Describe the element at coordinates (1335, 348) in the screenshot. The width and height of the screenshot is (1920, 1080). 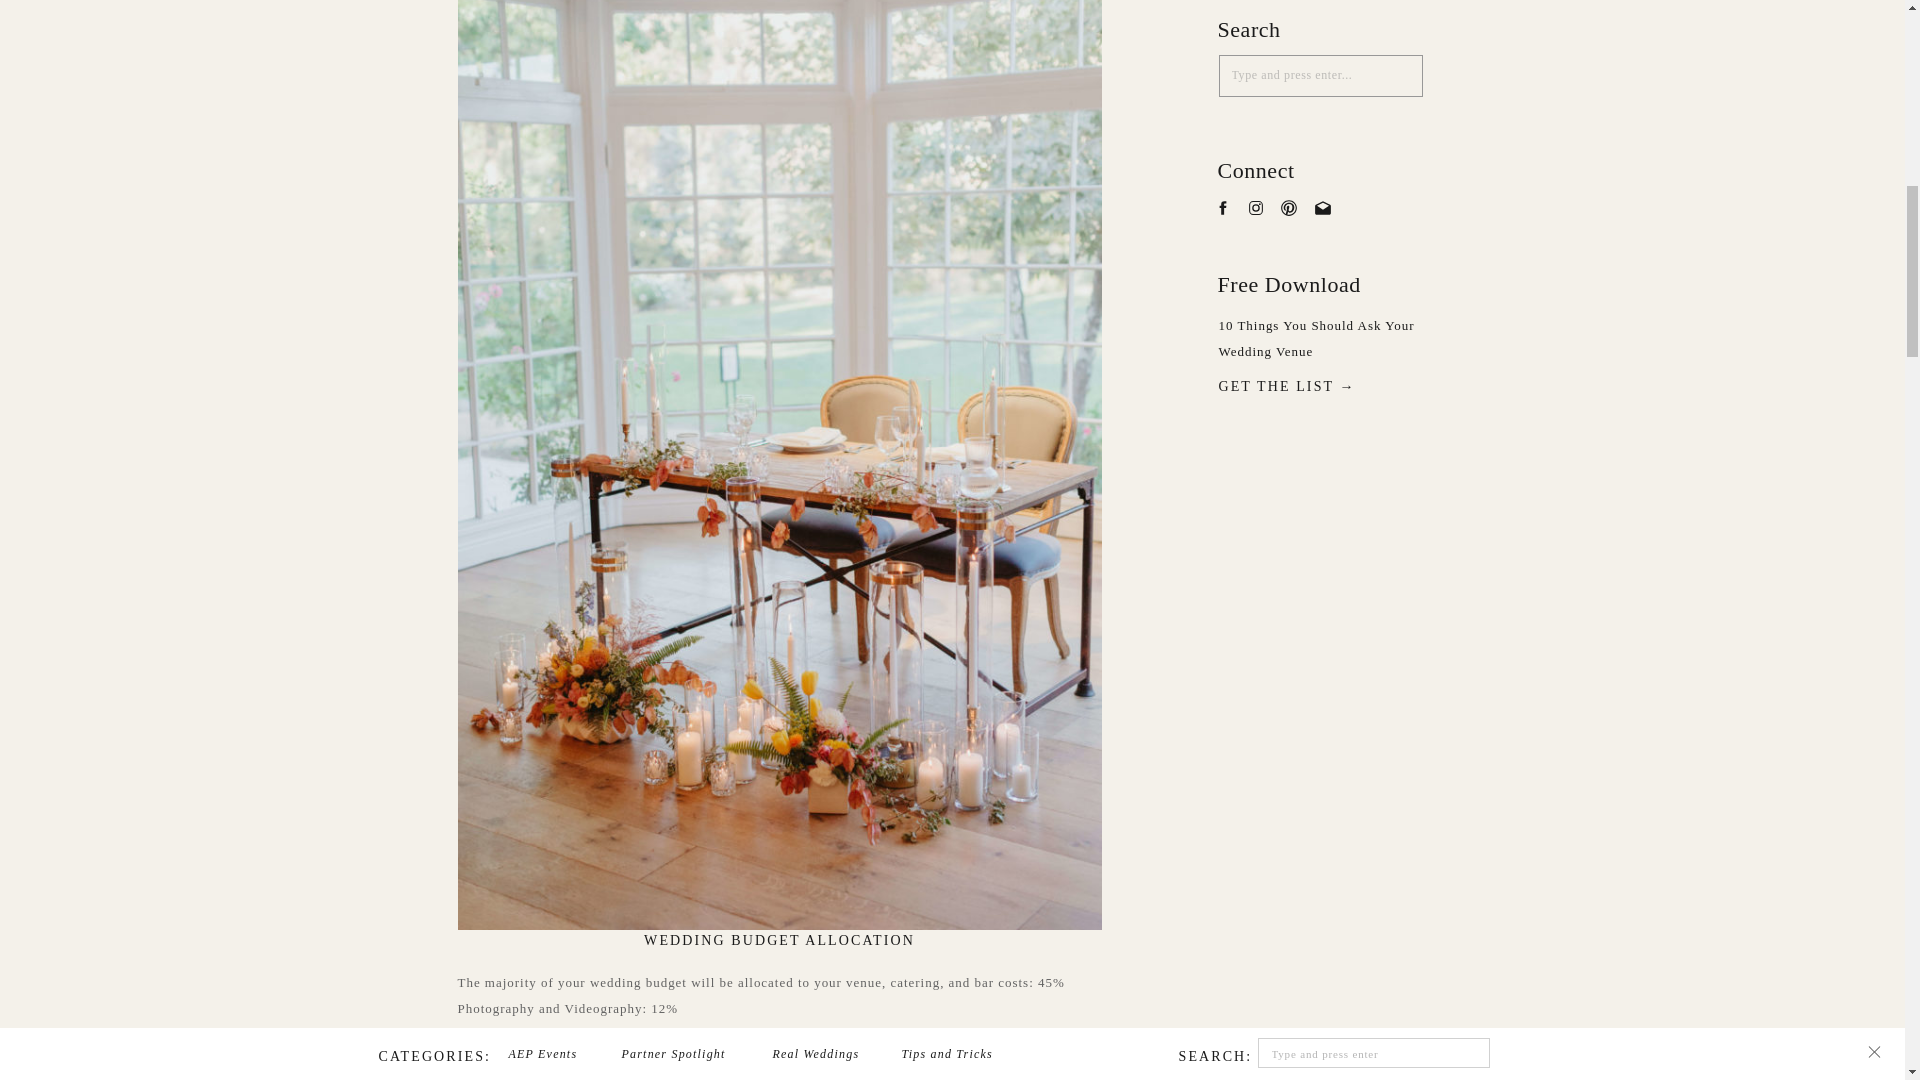
I see `10 Things You Should Ask Your Wedding Venue` at that location.